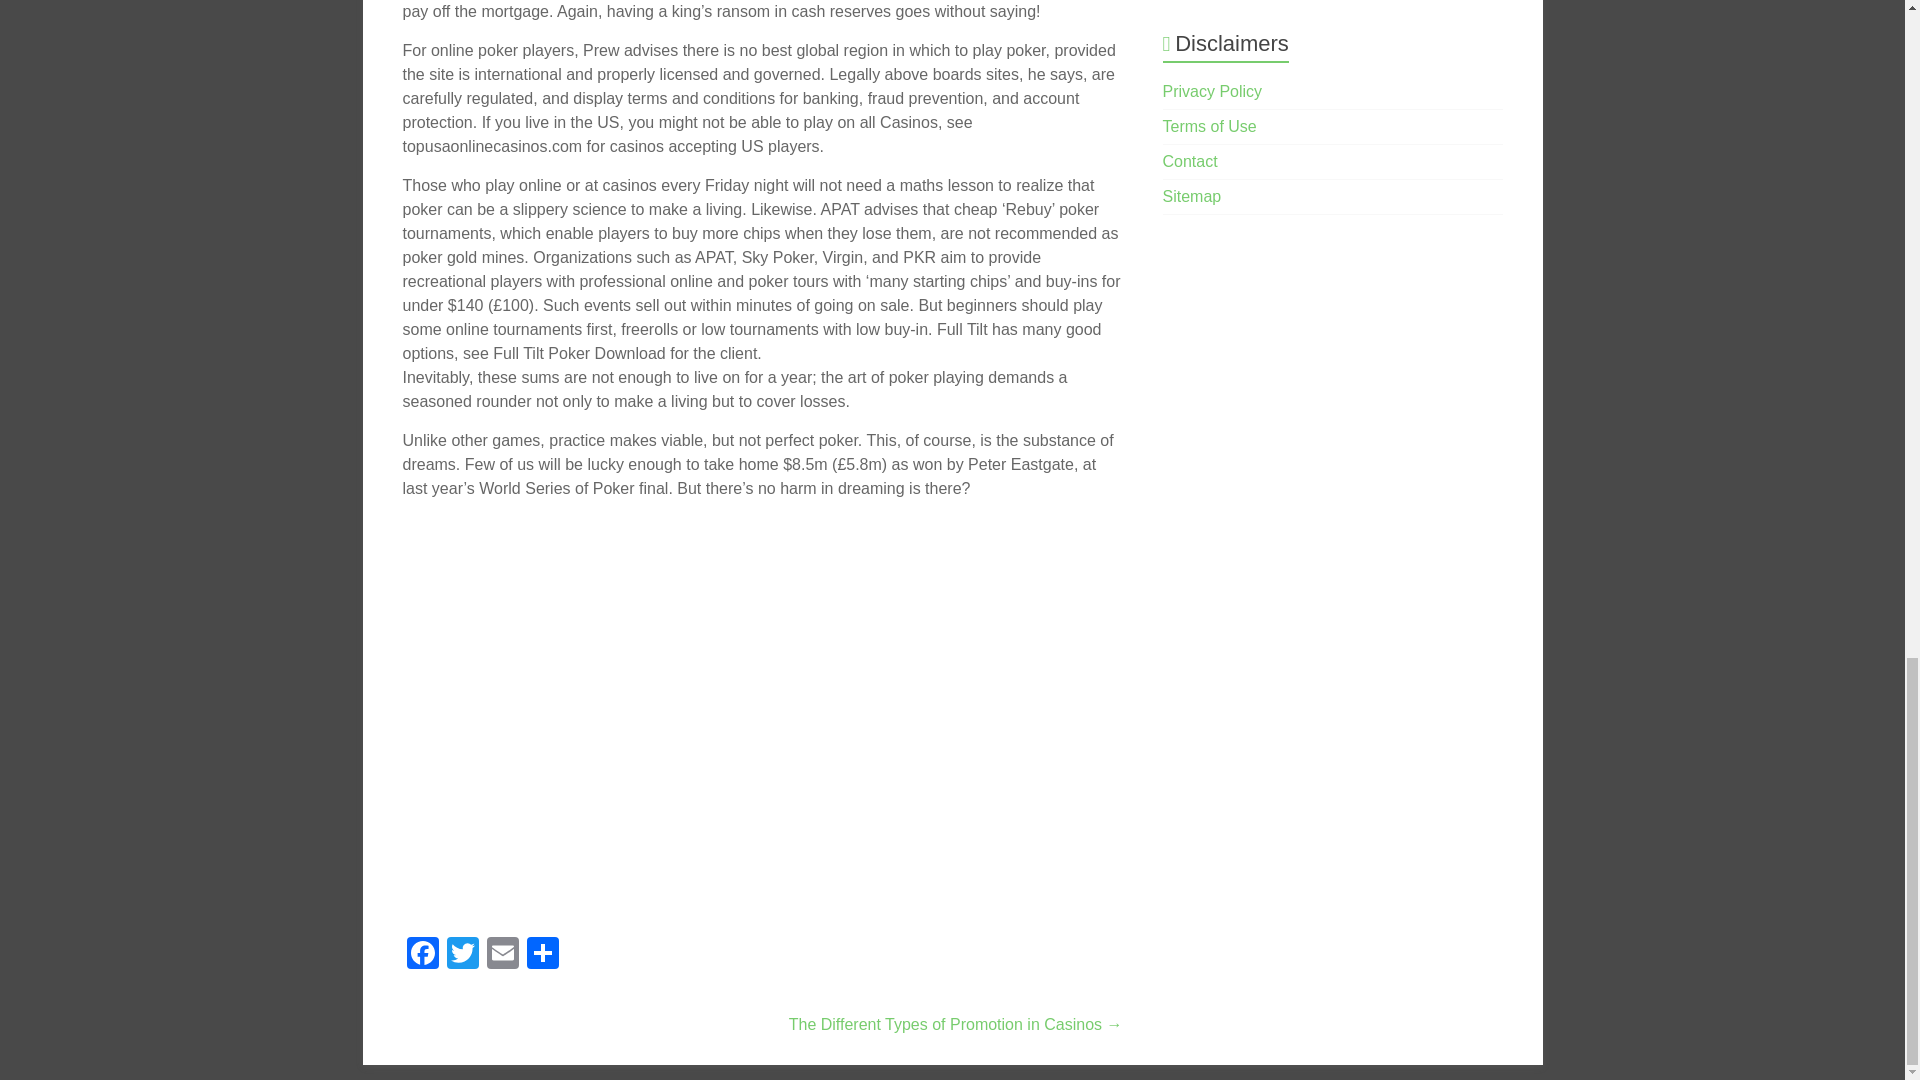 This screenshot has height=1080, width=1920. I want to click on Terms of Use, so click(1210, 126).